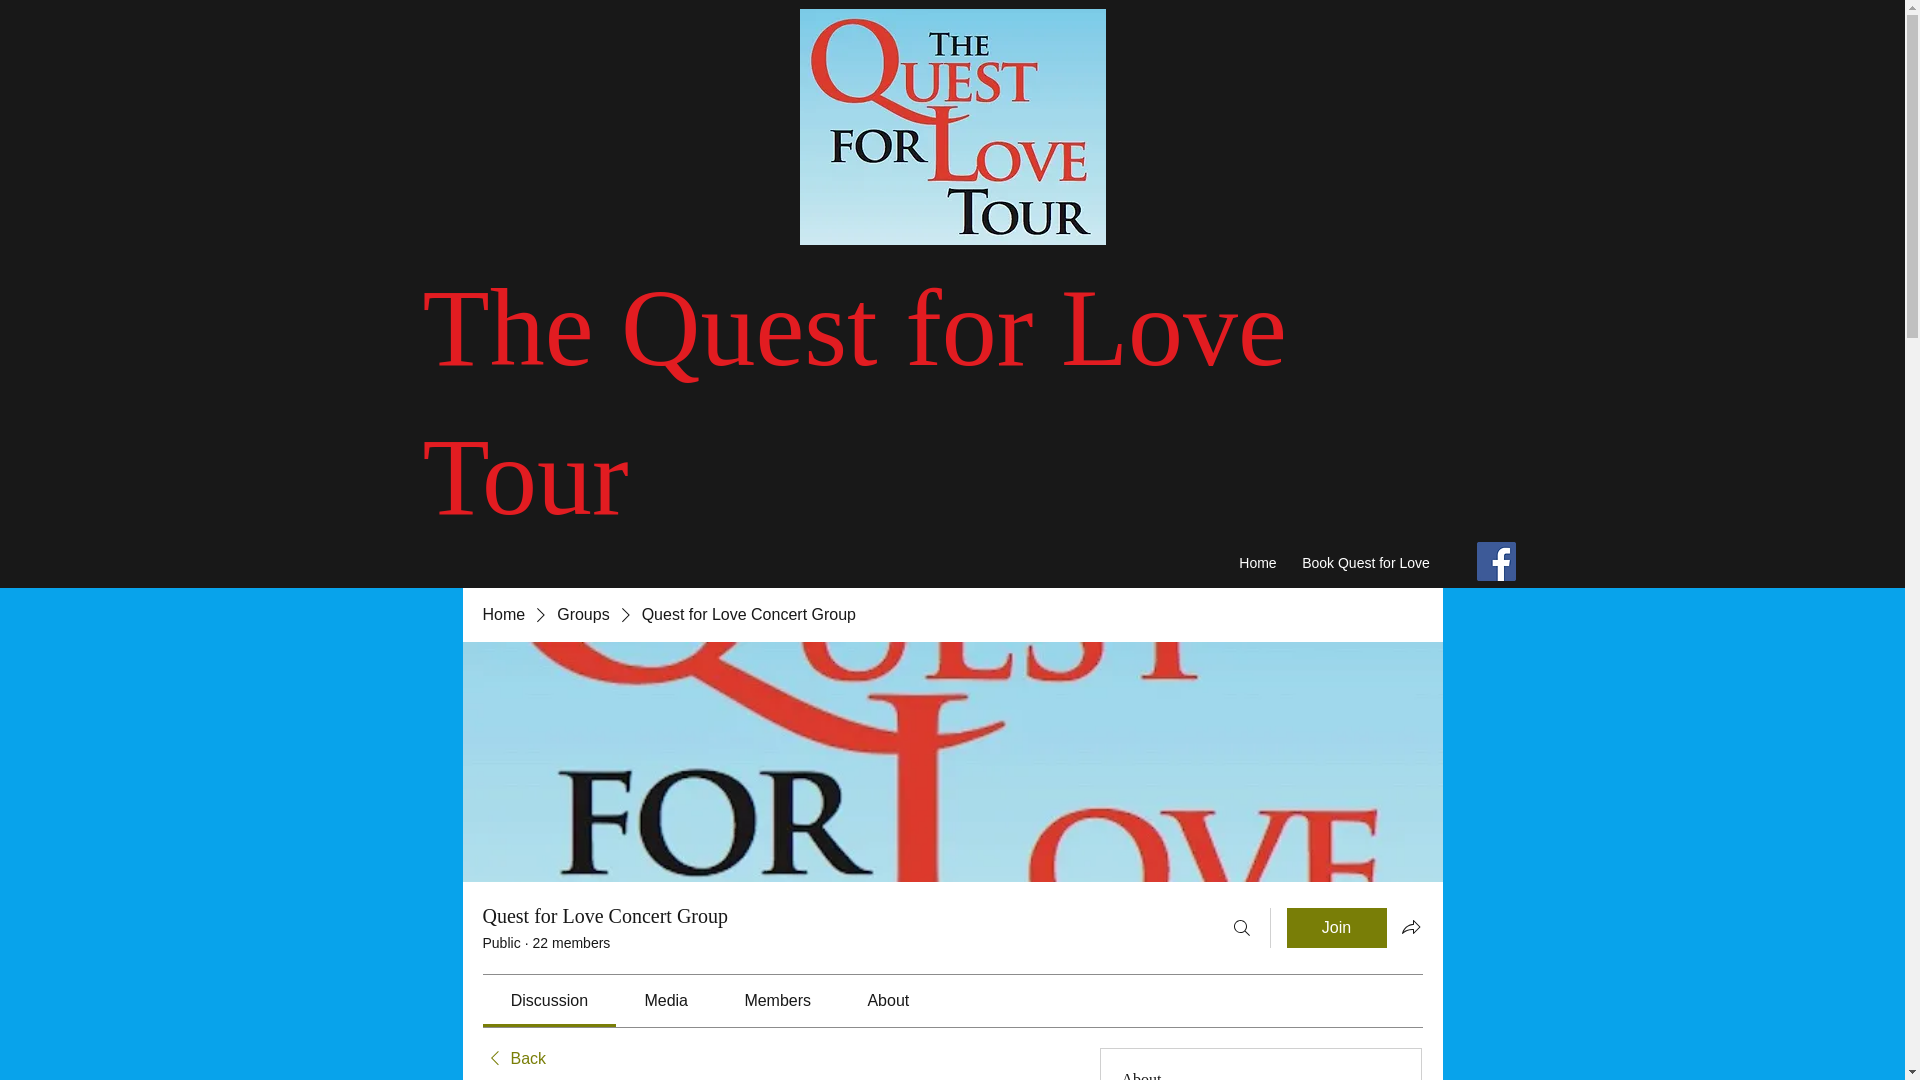 The image size is (1920, 1080). I want to click on Home, so click(1257, 564).